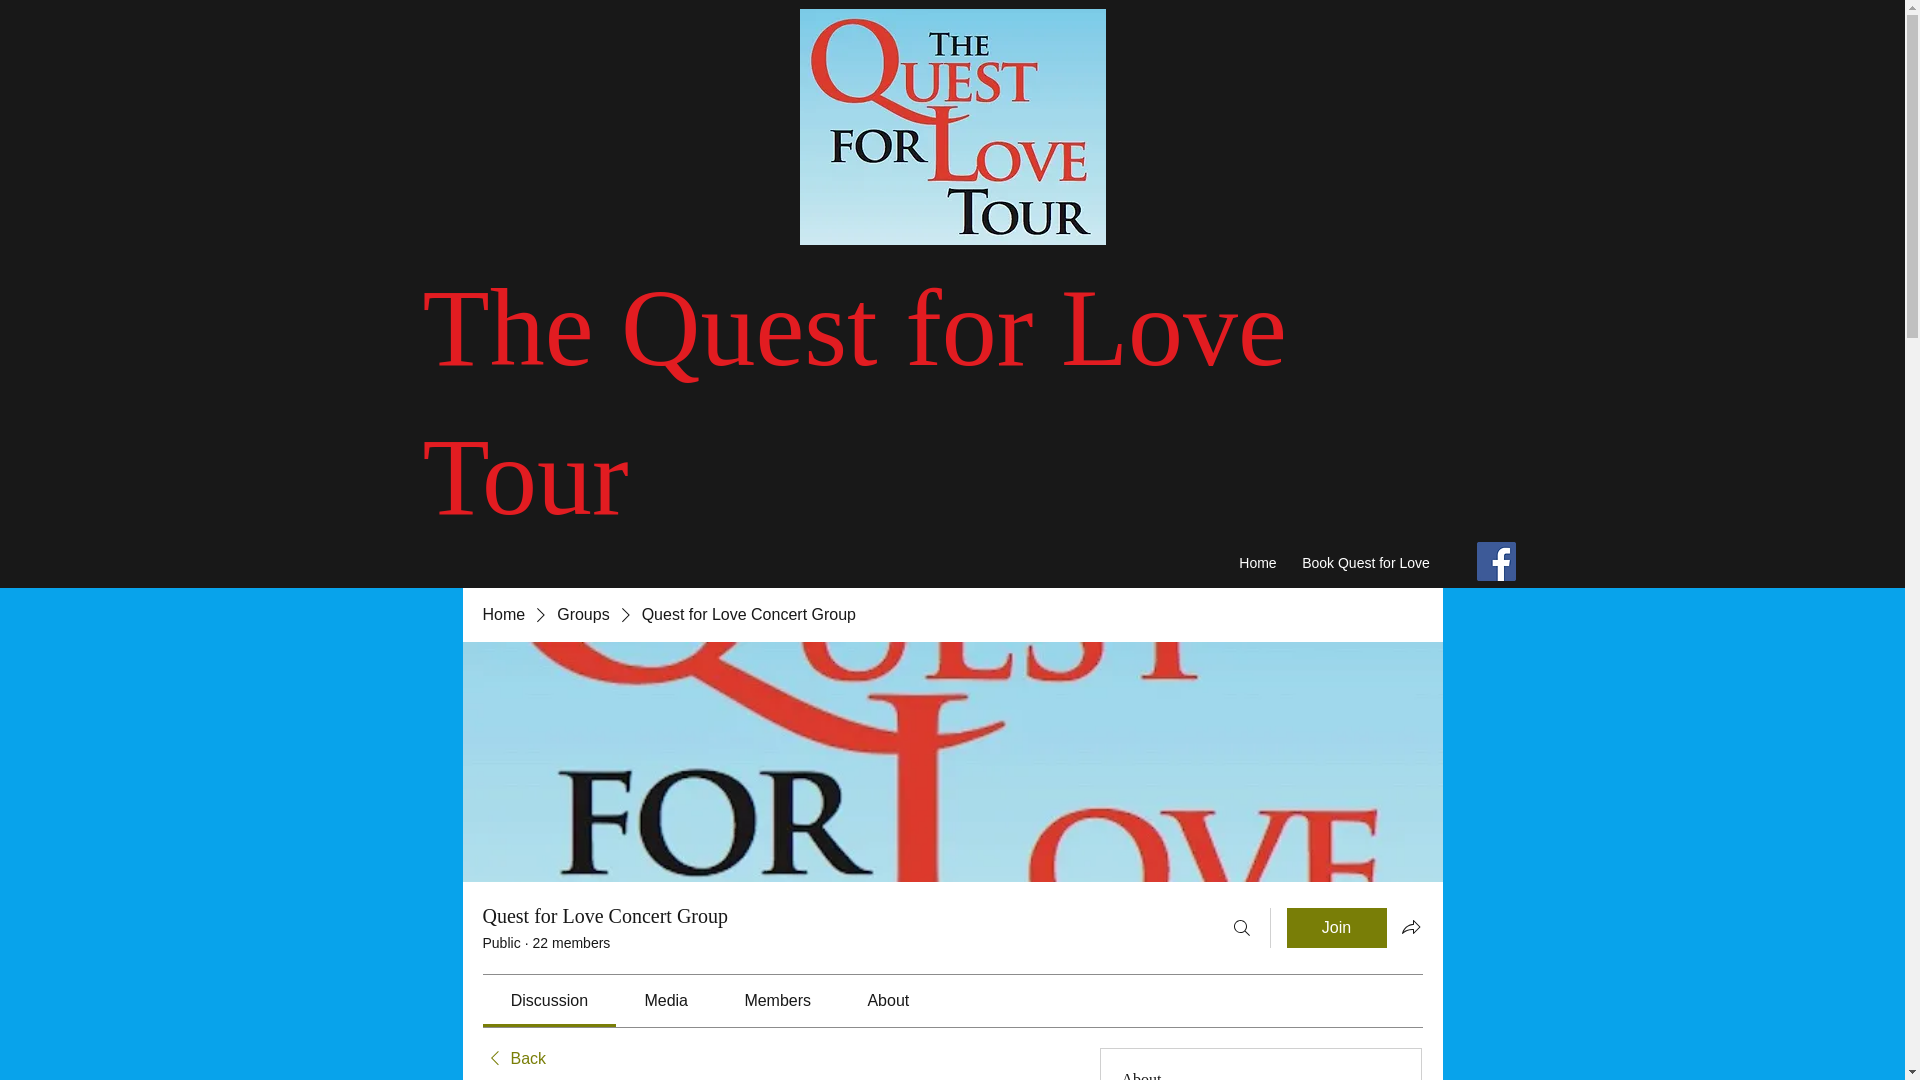 The image size is (1920, 1080). I want to click on Home, so click(1257, 564).